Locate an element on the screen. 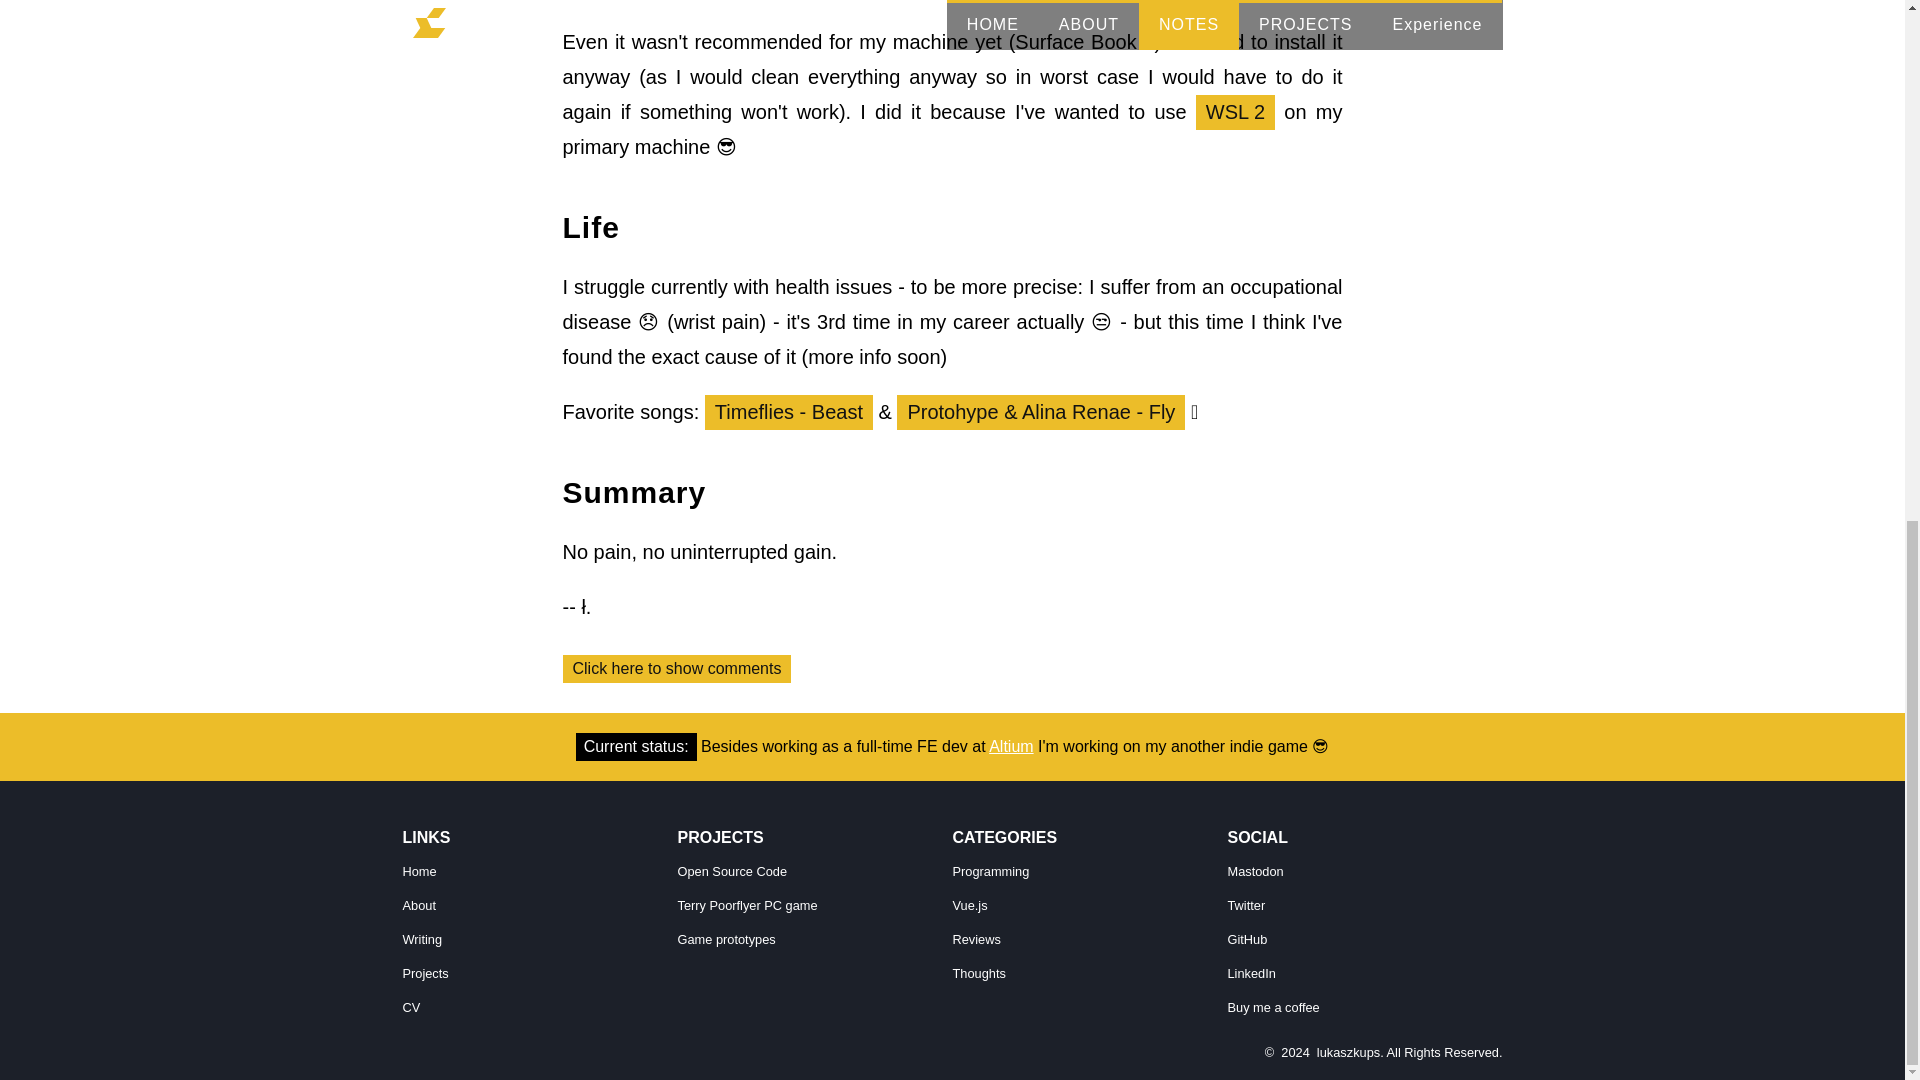  Programming is located at coordinates (990, 872).